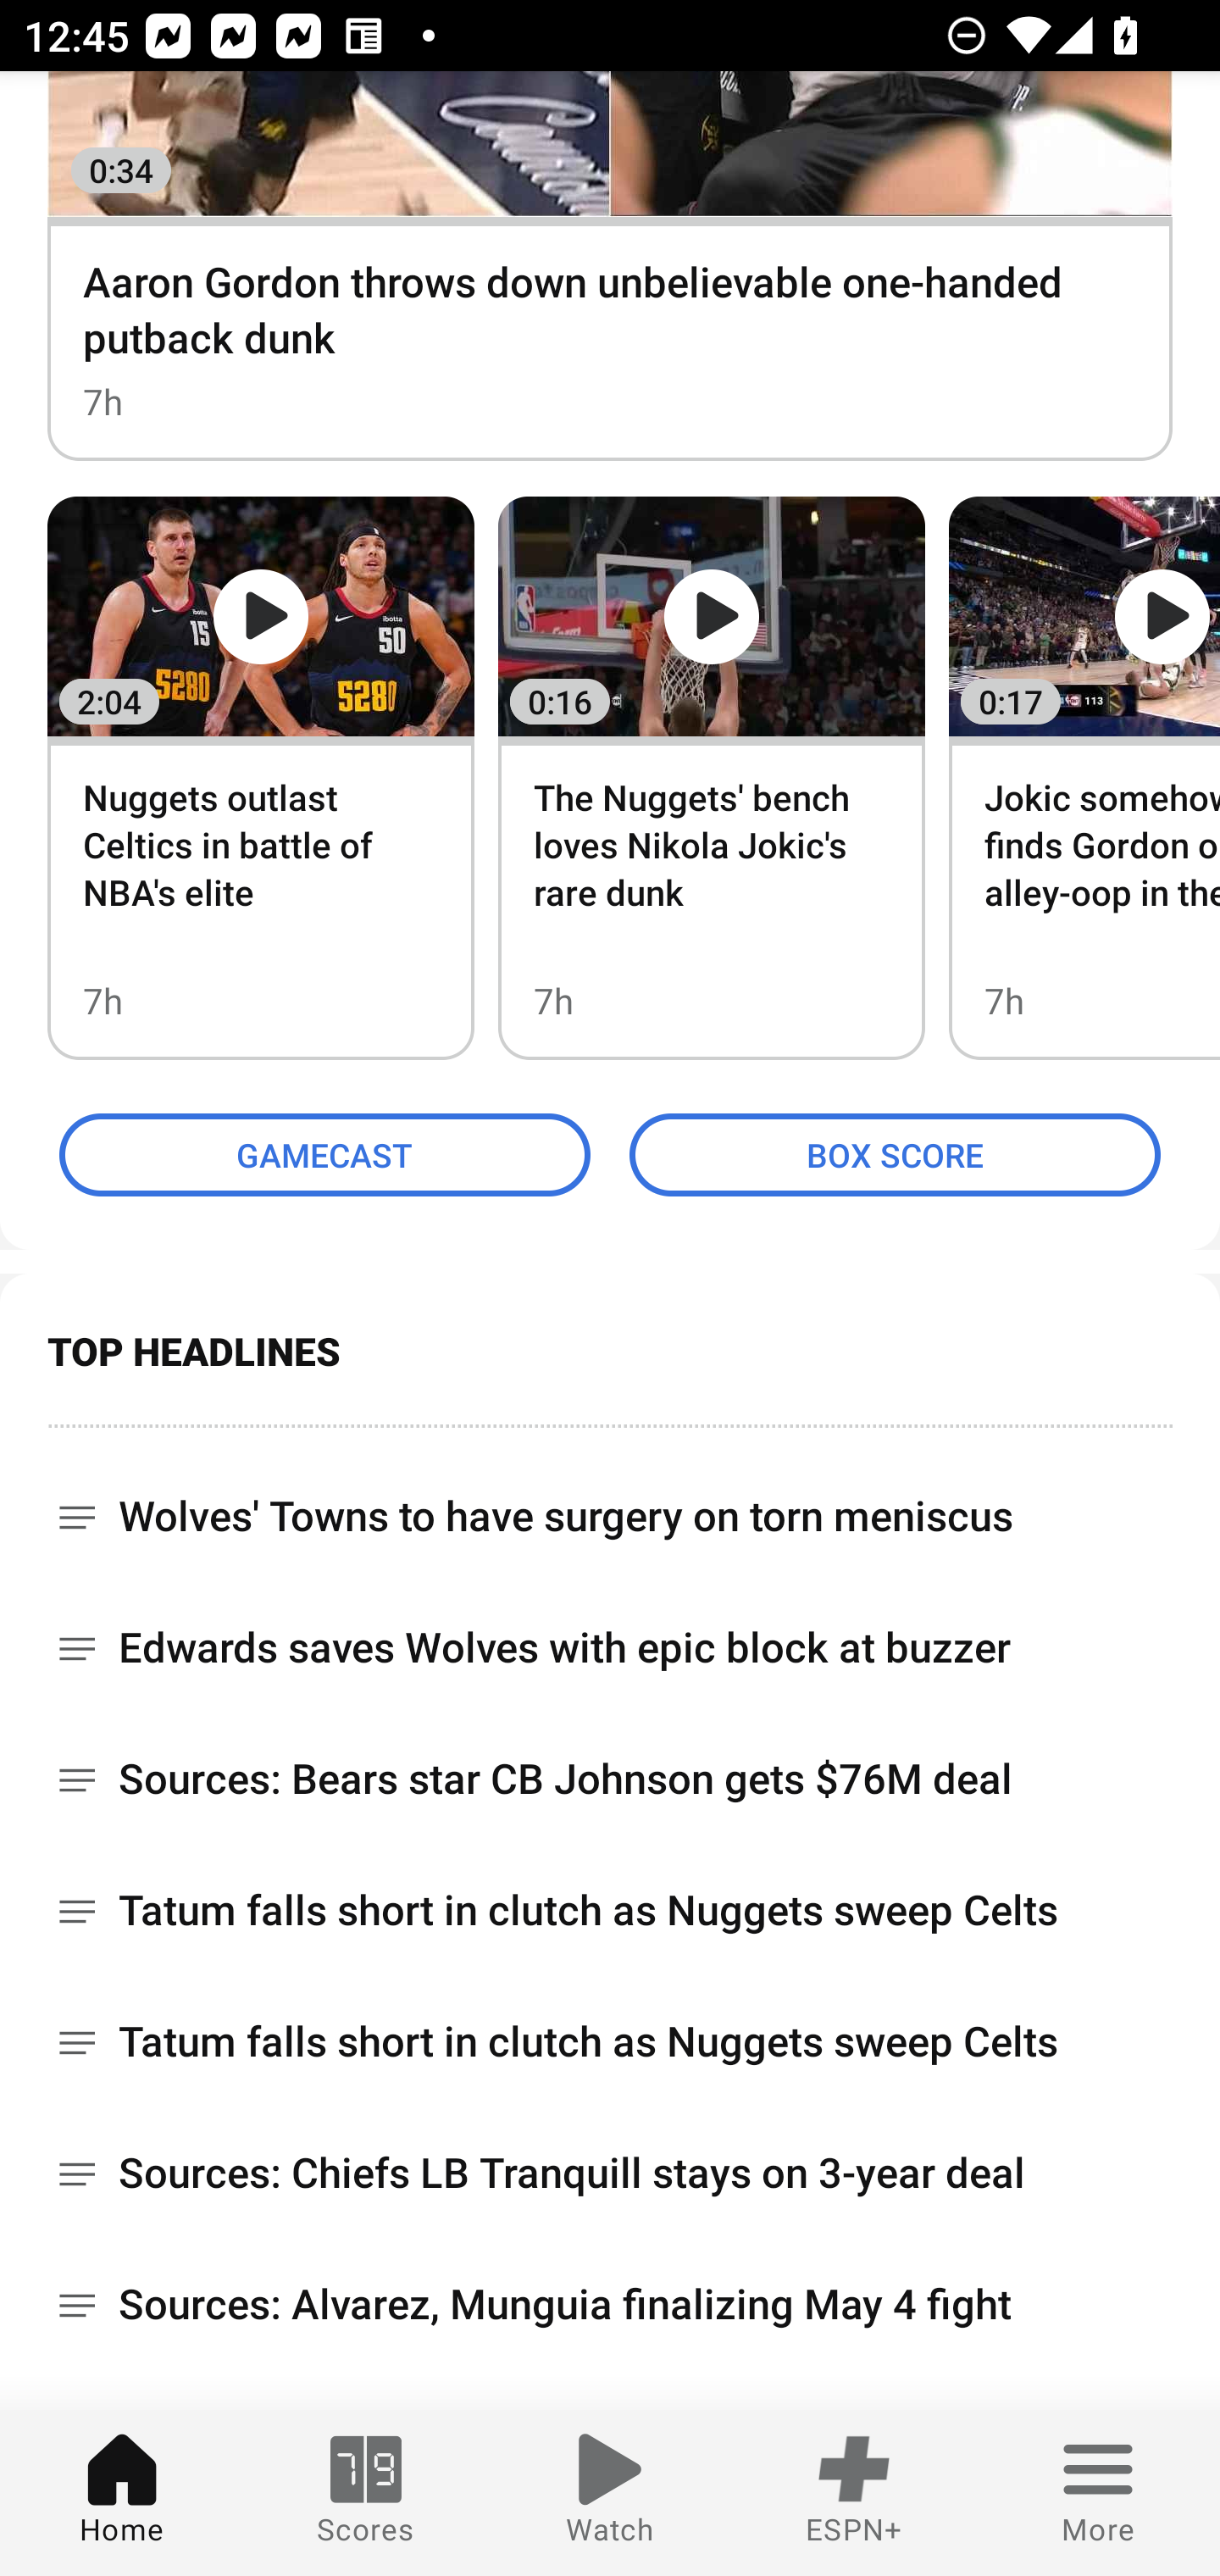 The image size is (1220, 2576). I want to click on GAMECAST, so click(324, 1154).